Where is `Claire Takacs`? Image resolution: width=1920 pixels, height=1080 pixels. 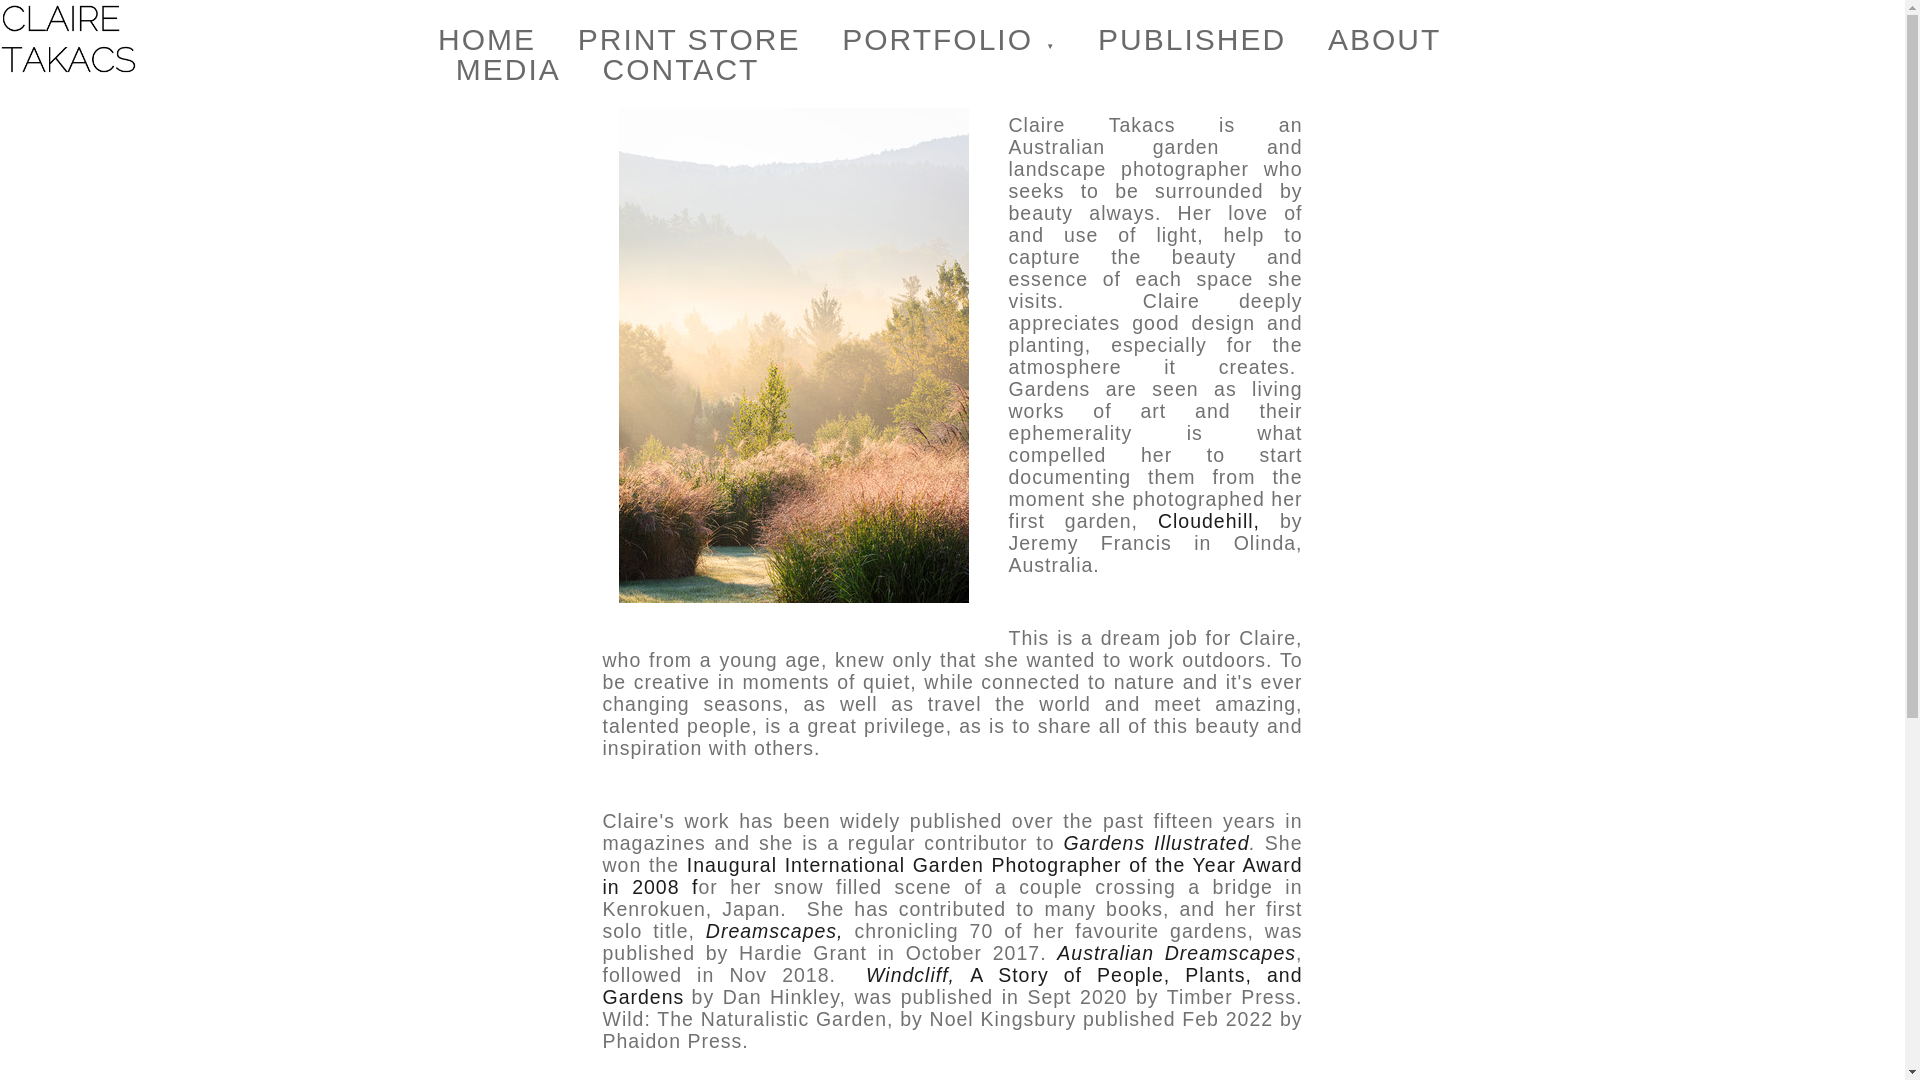 Claire Takacs is located at coordinates (68, 40).